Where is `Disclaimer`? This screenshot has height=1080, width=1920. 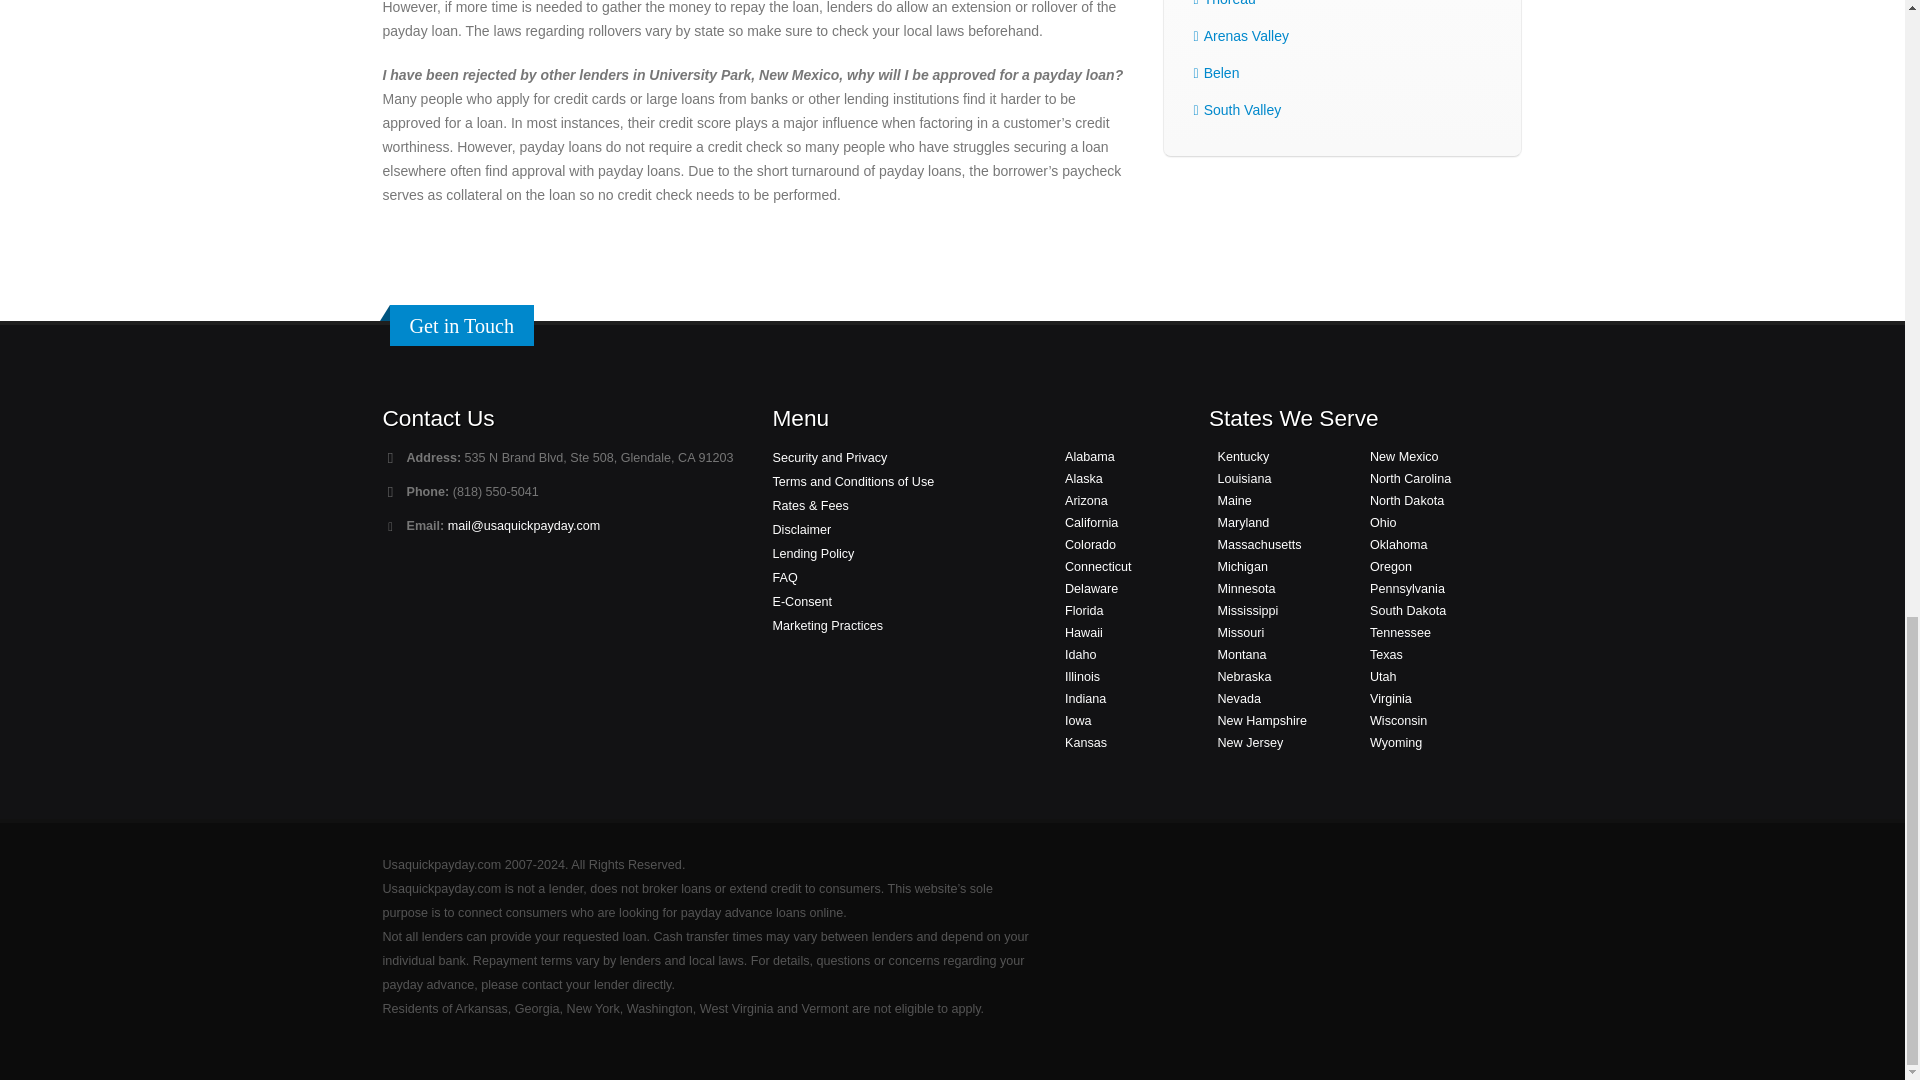
Disclaimer is located at coordinates (801, 529).